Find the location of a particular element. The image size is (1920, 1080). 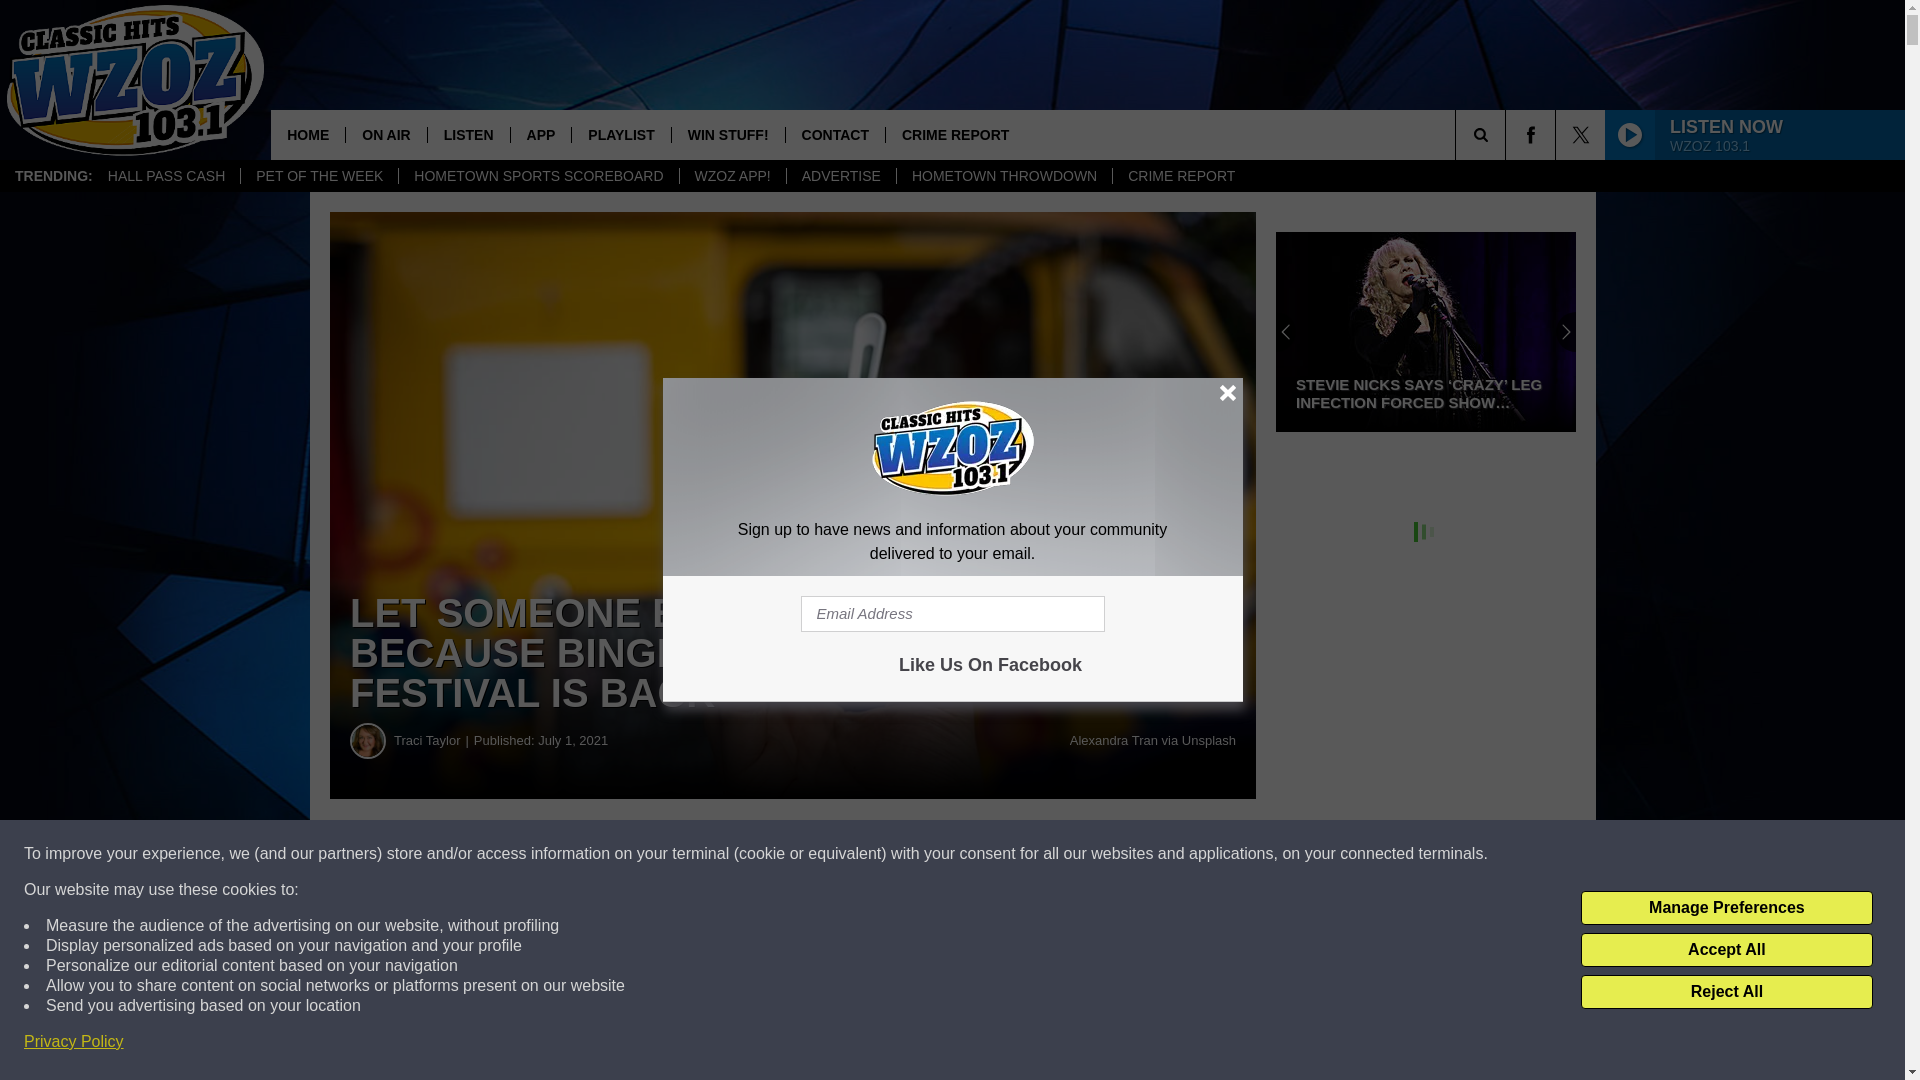

Accept All is located at coordinates (1726, 950).